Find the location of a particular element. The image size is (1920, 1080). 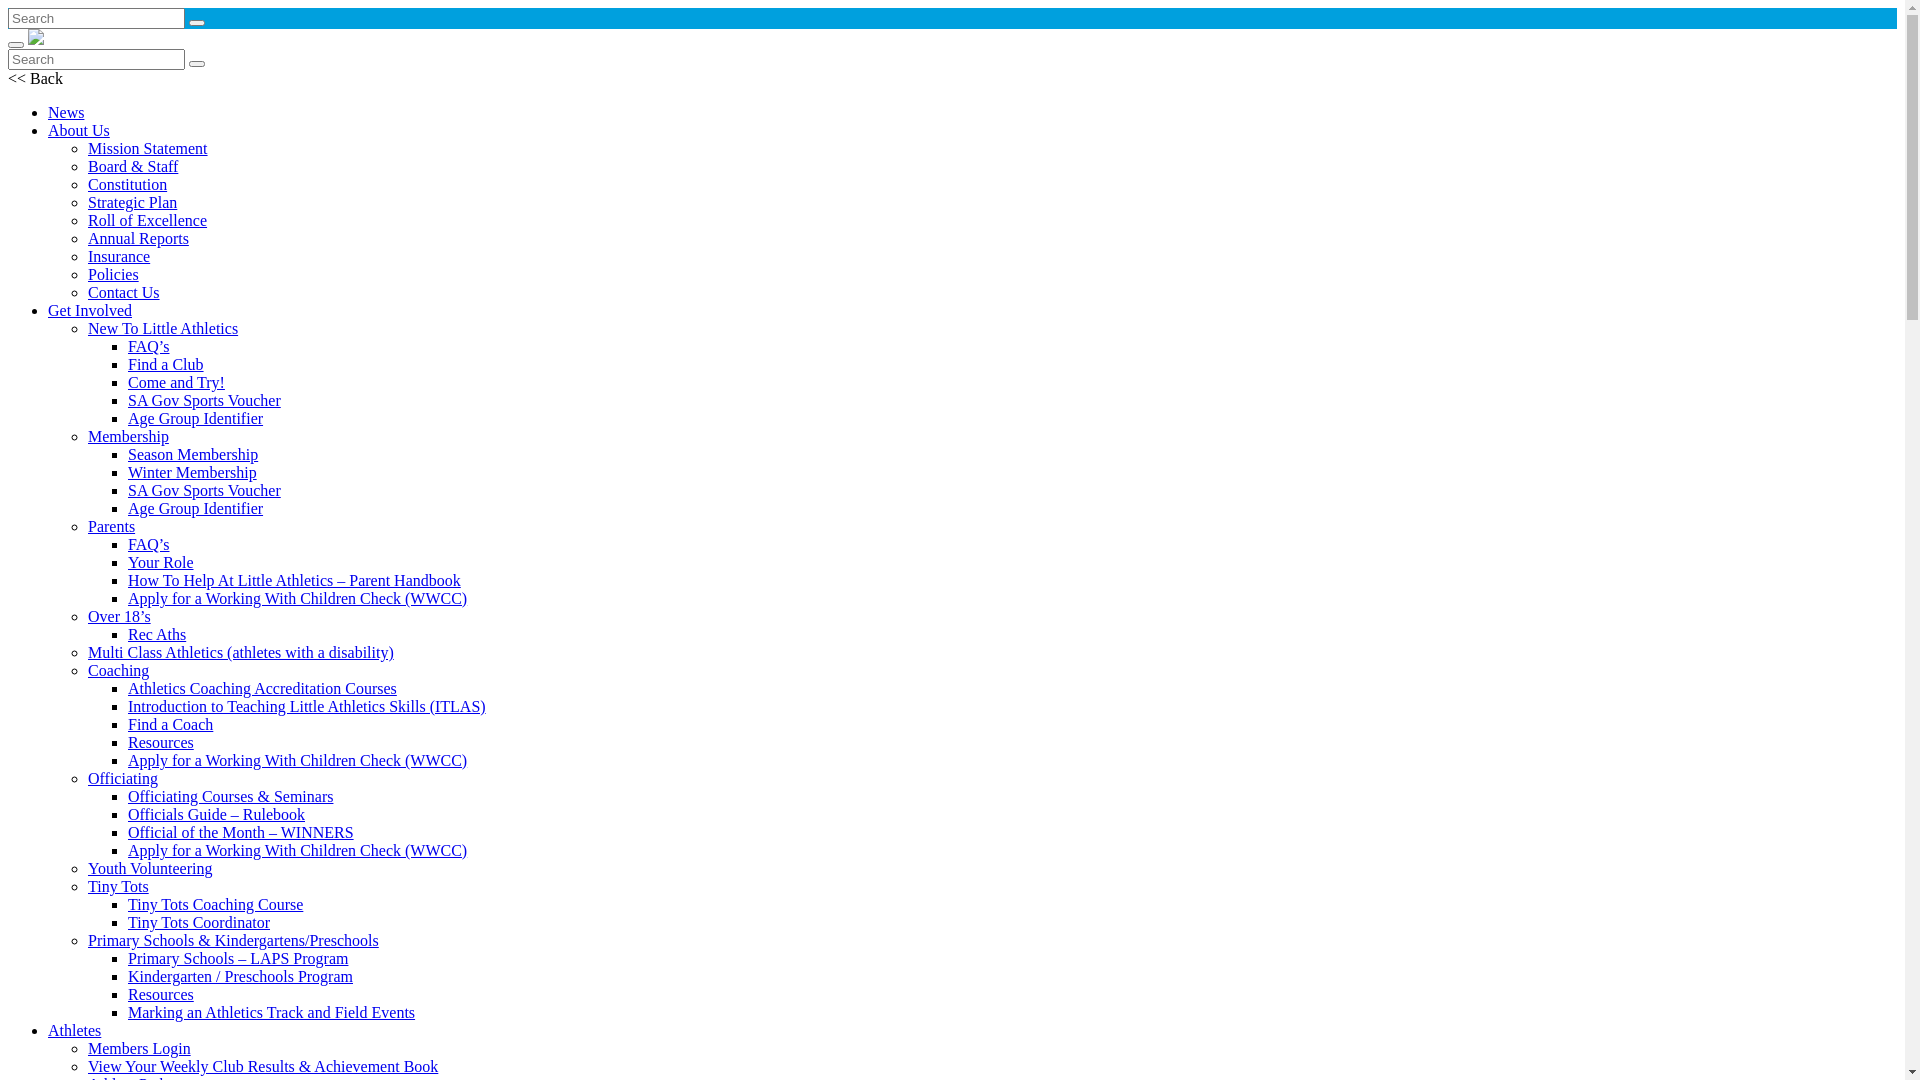

Parents is located at coordinates (112, 526).